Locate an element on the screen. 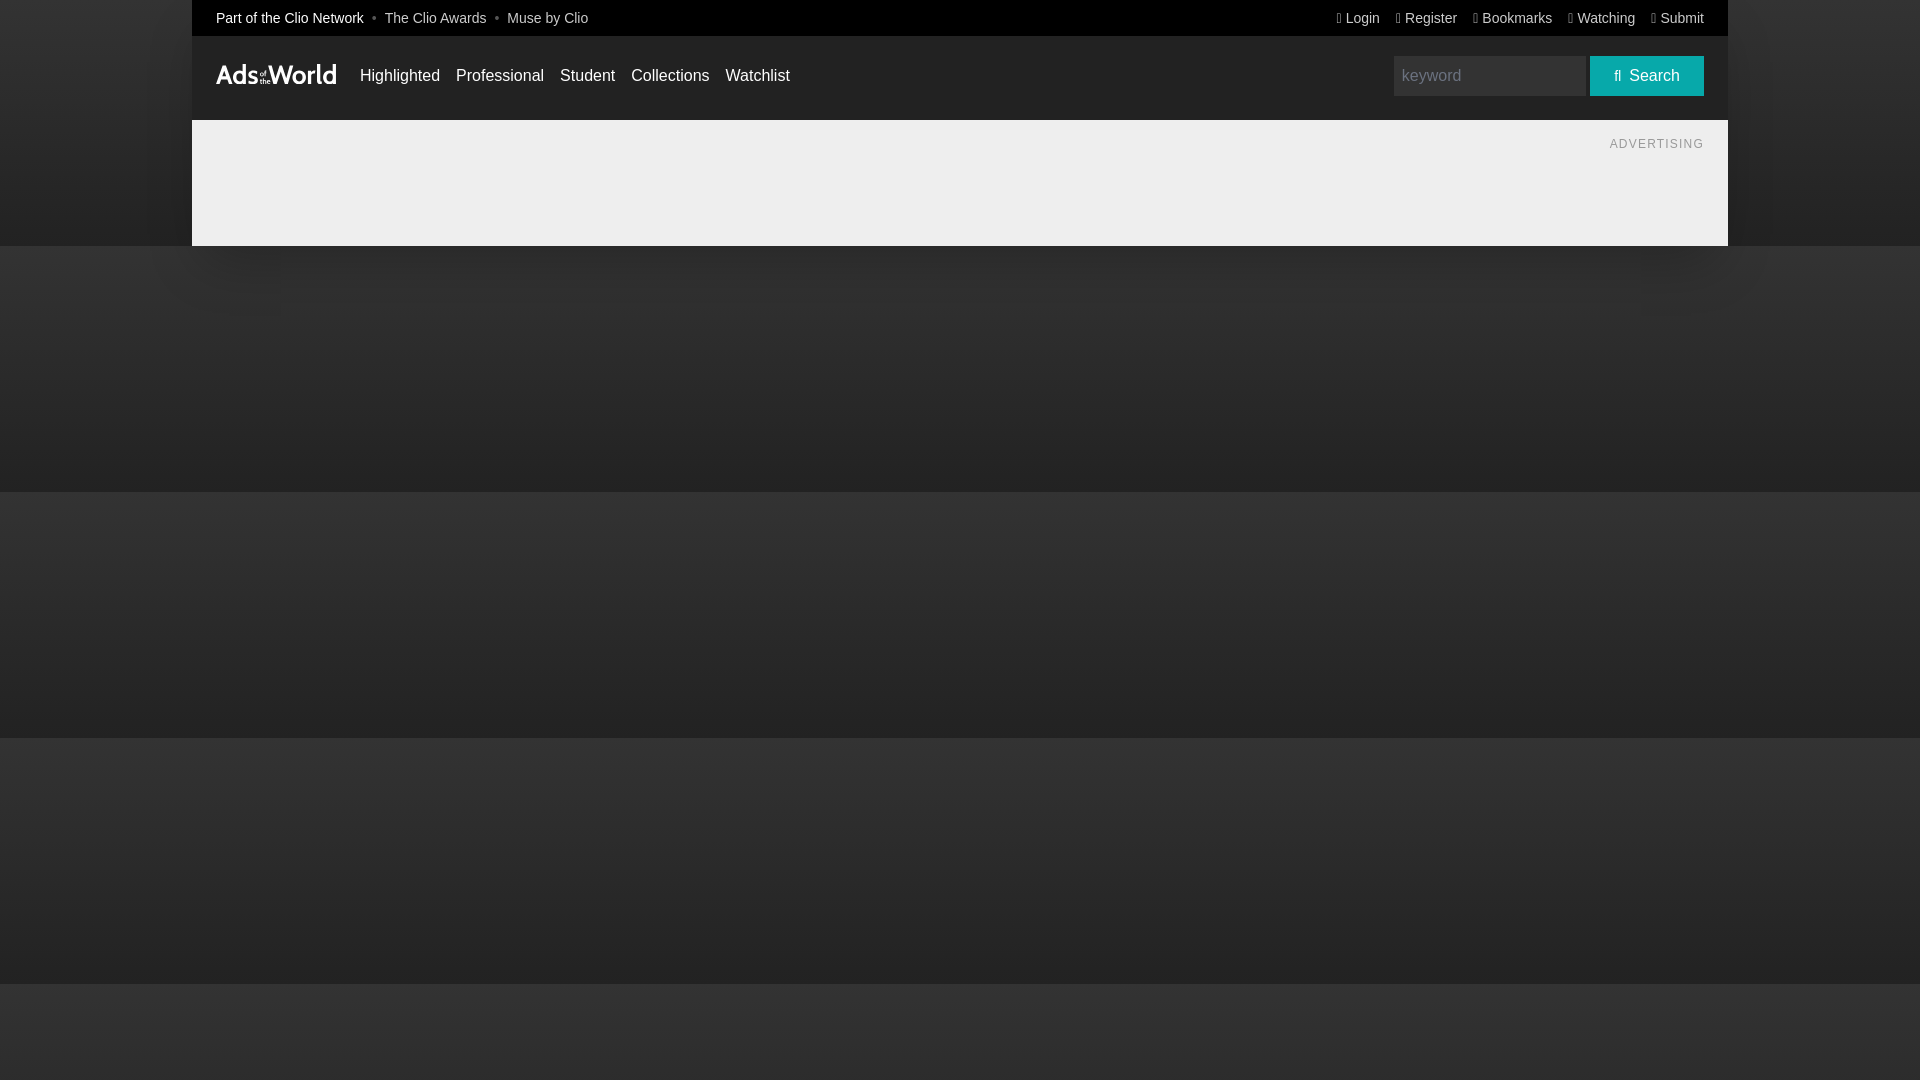  Login is located at coordinates (1358, 17).